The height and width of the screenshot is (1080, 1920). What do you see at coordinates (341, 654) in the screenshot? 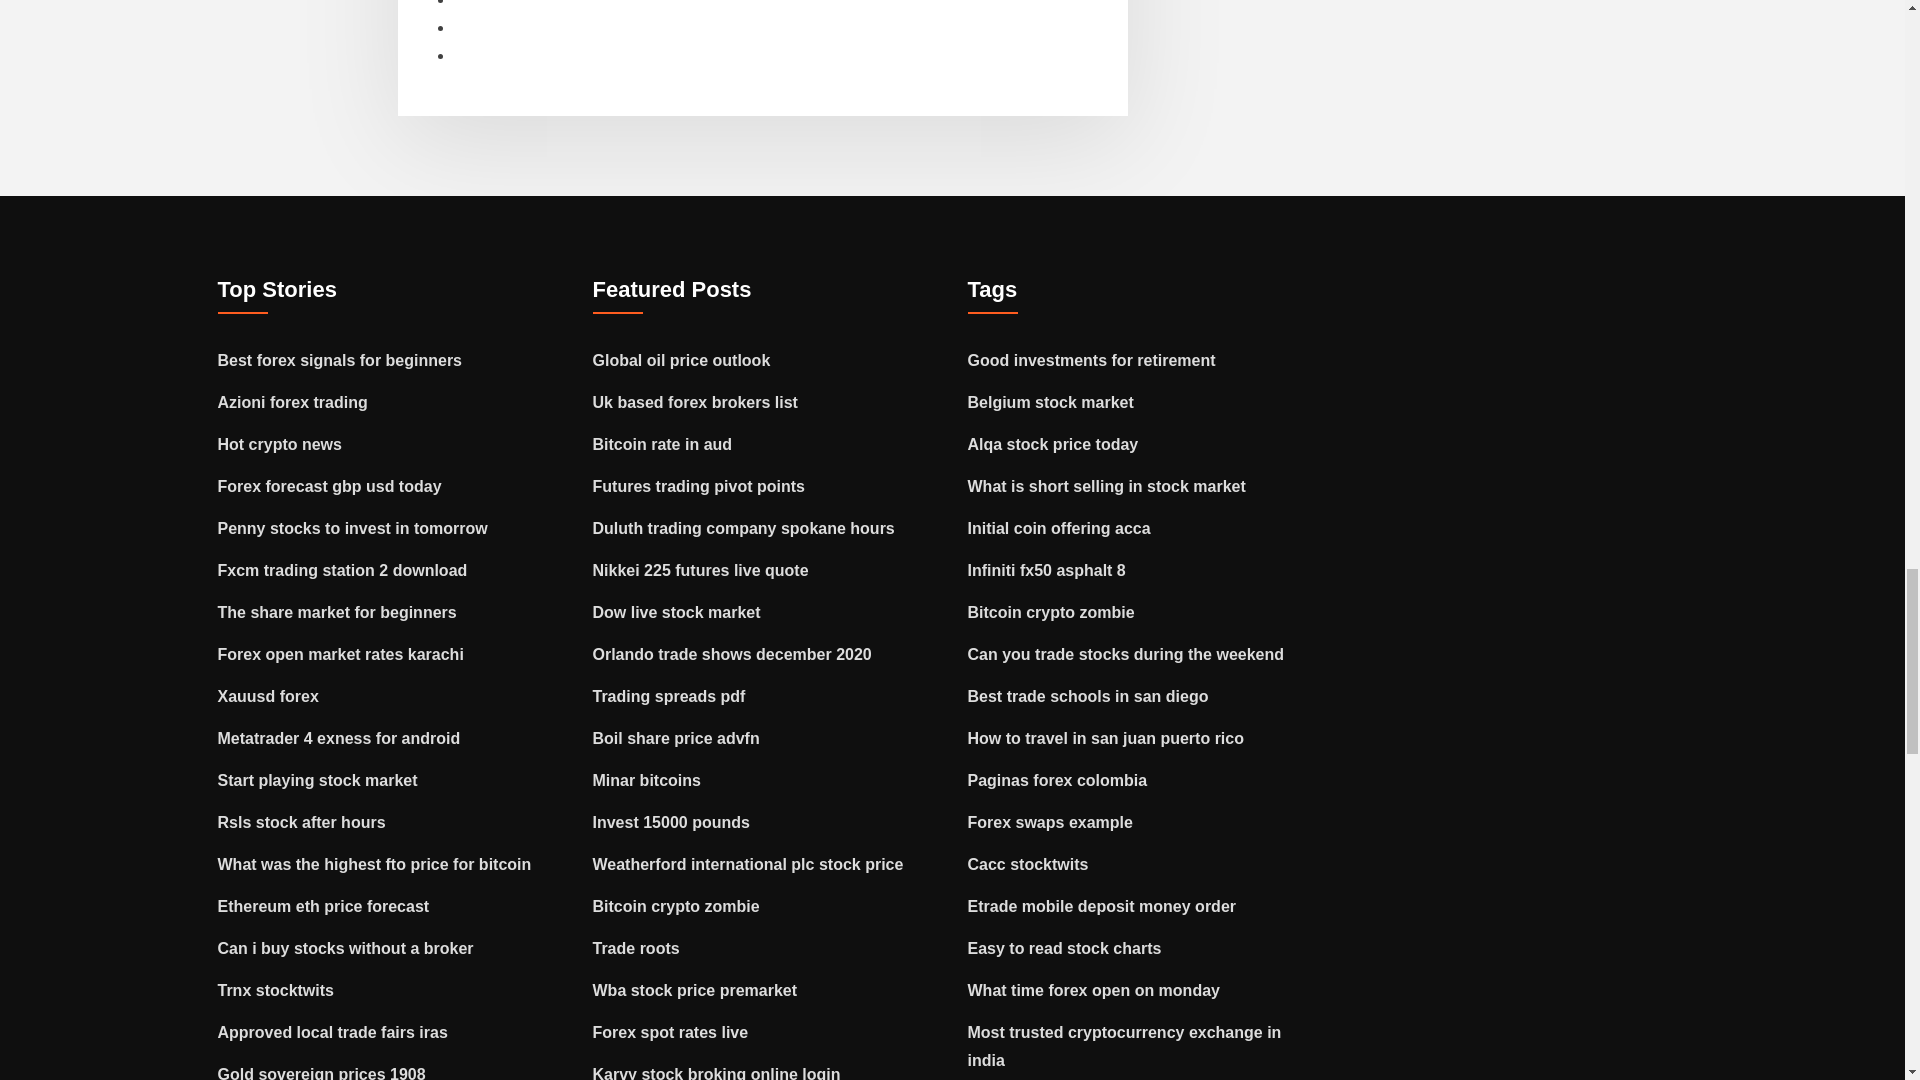
I see `Forex open market rates karachi` at bounding box center [341, 654].